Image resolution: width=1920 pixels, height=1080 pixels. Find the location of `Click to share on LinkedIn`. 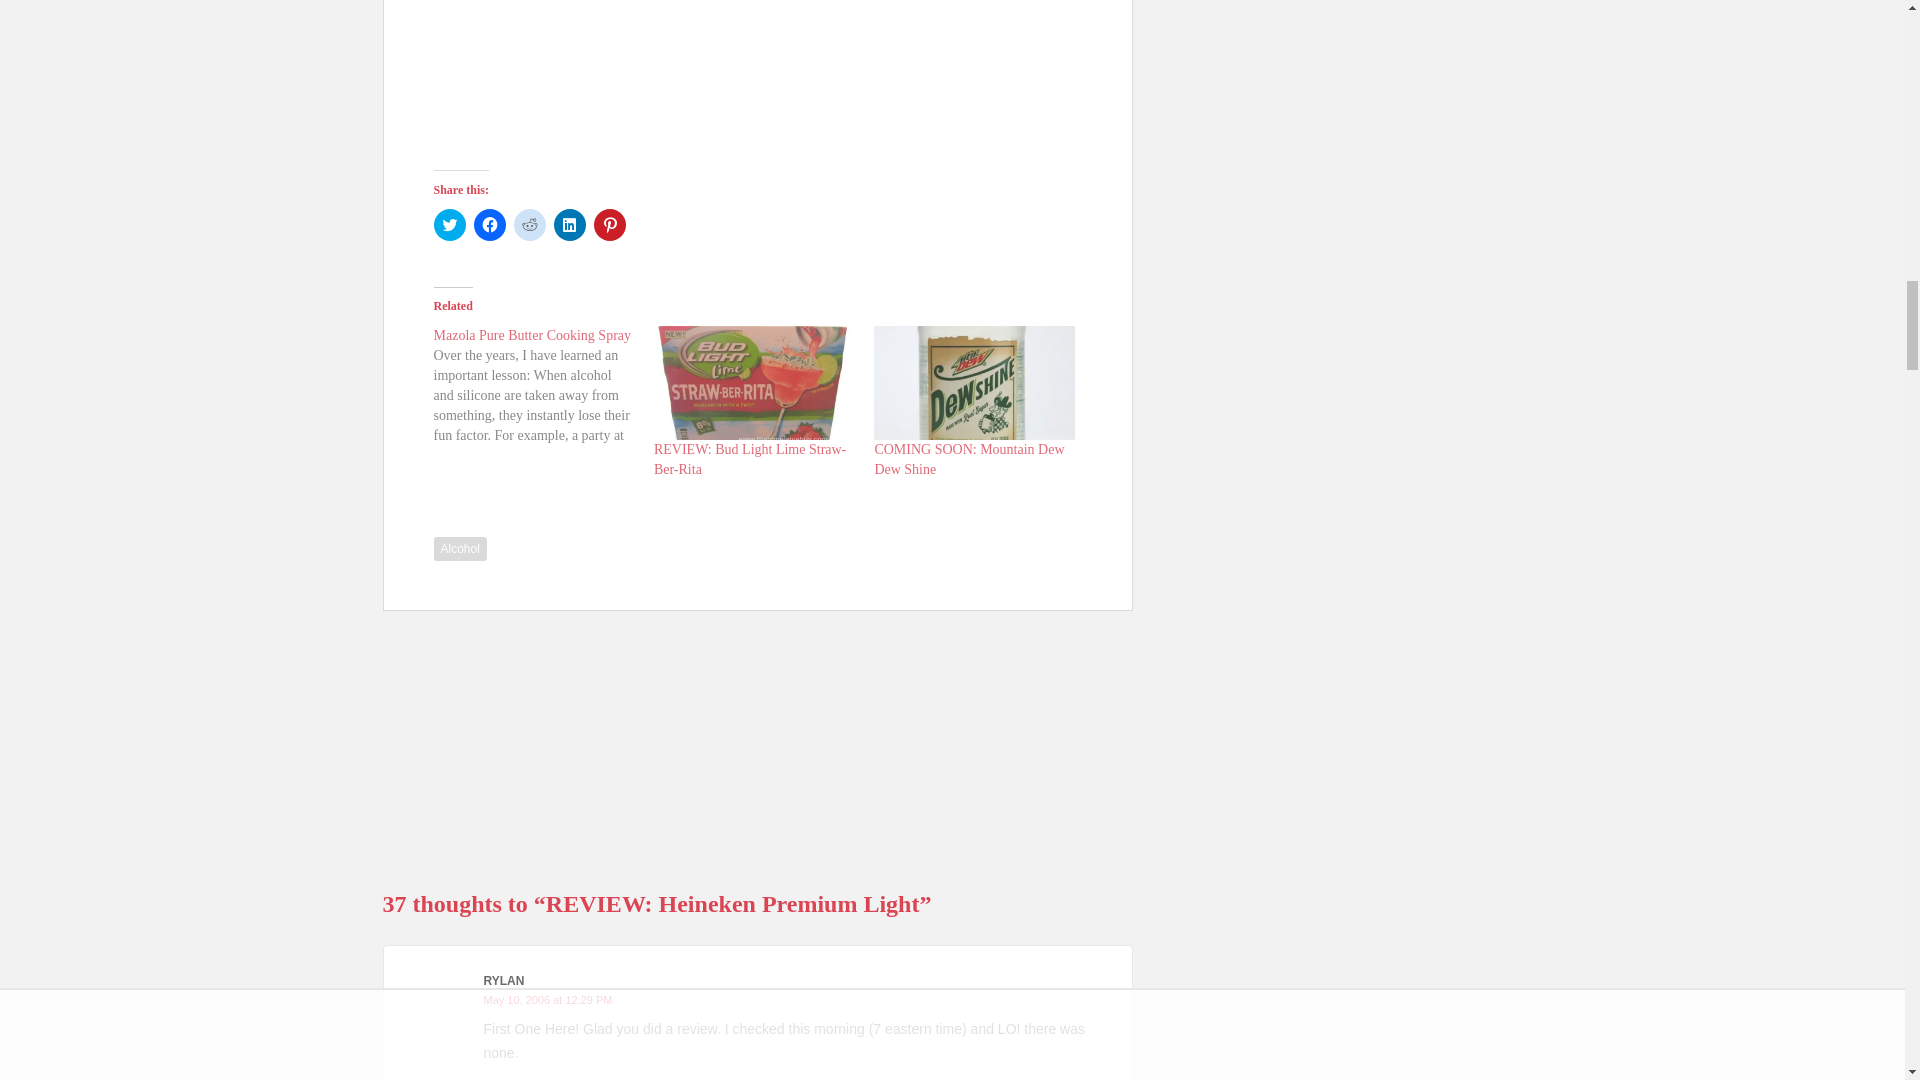

Click to share on LinkedIn is located at coordinates (570, 224).